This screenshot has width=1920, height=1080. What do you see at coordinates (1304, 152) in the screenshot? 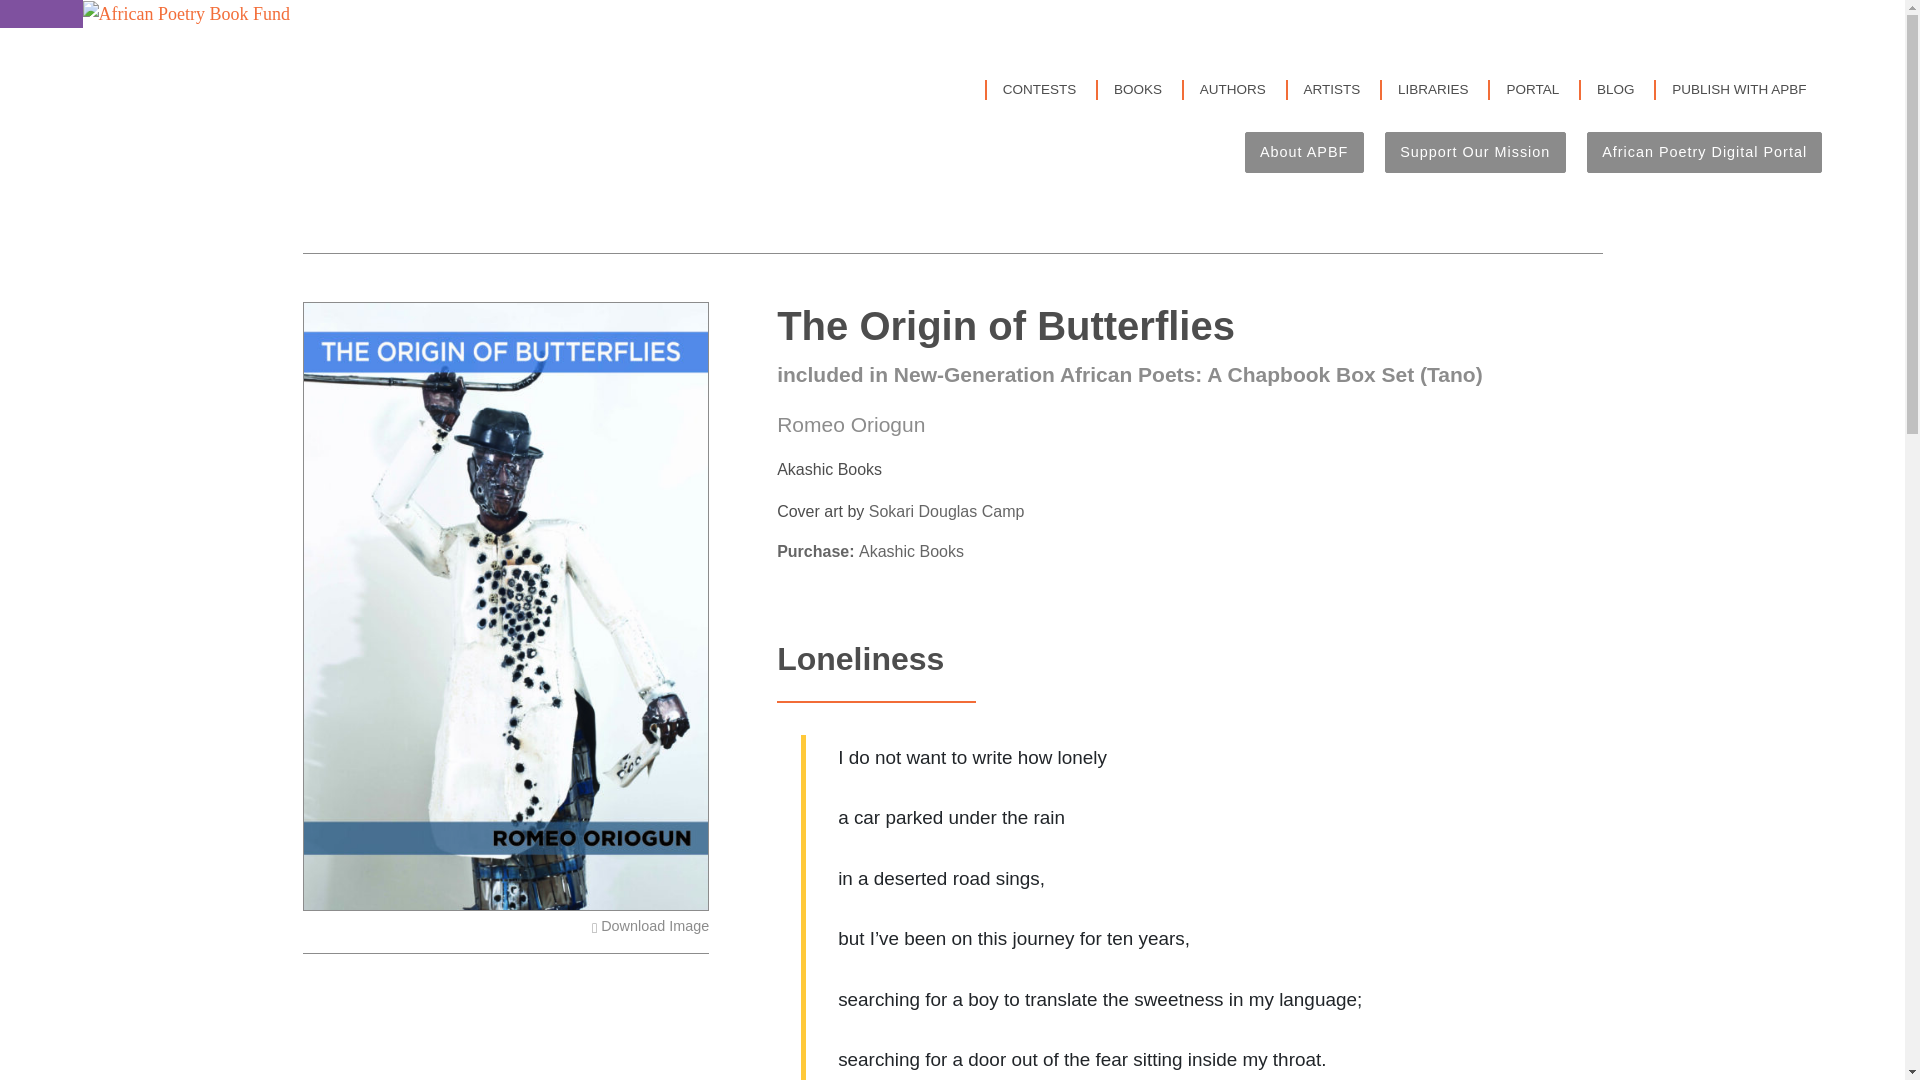
I see `About APBF` at bounding box center [1304, 152].